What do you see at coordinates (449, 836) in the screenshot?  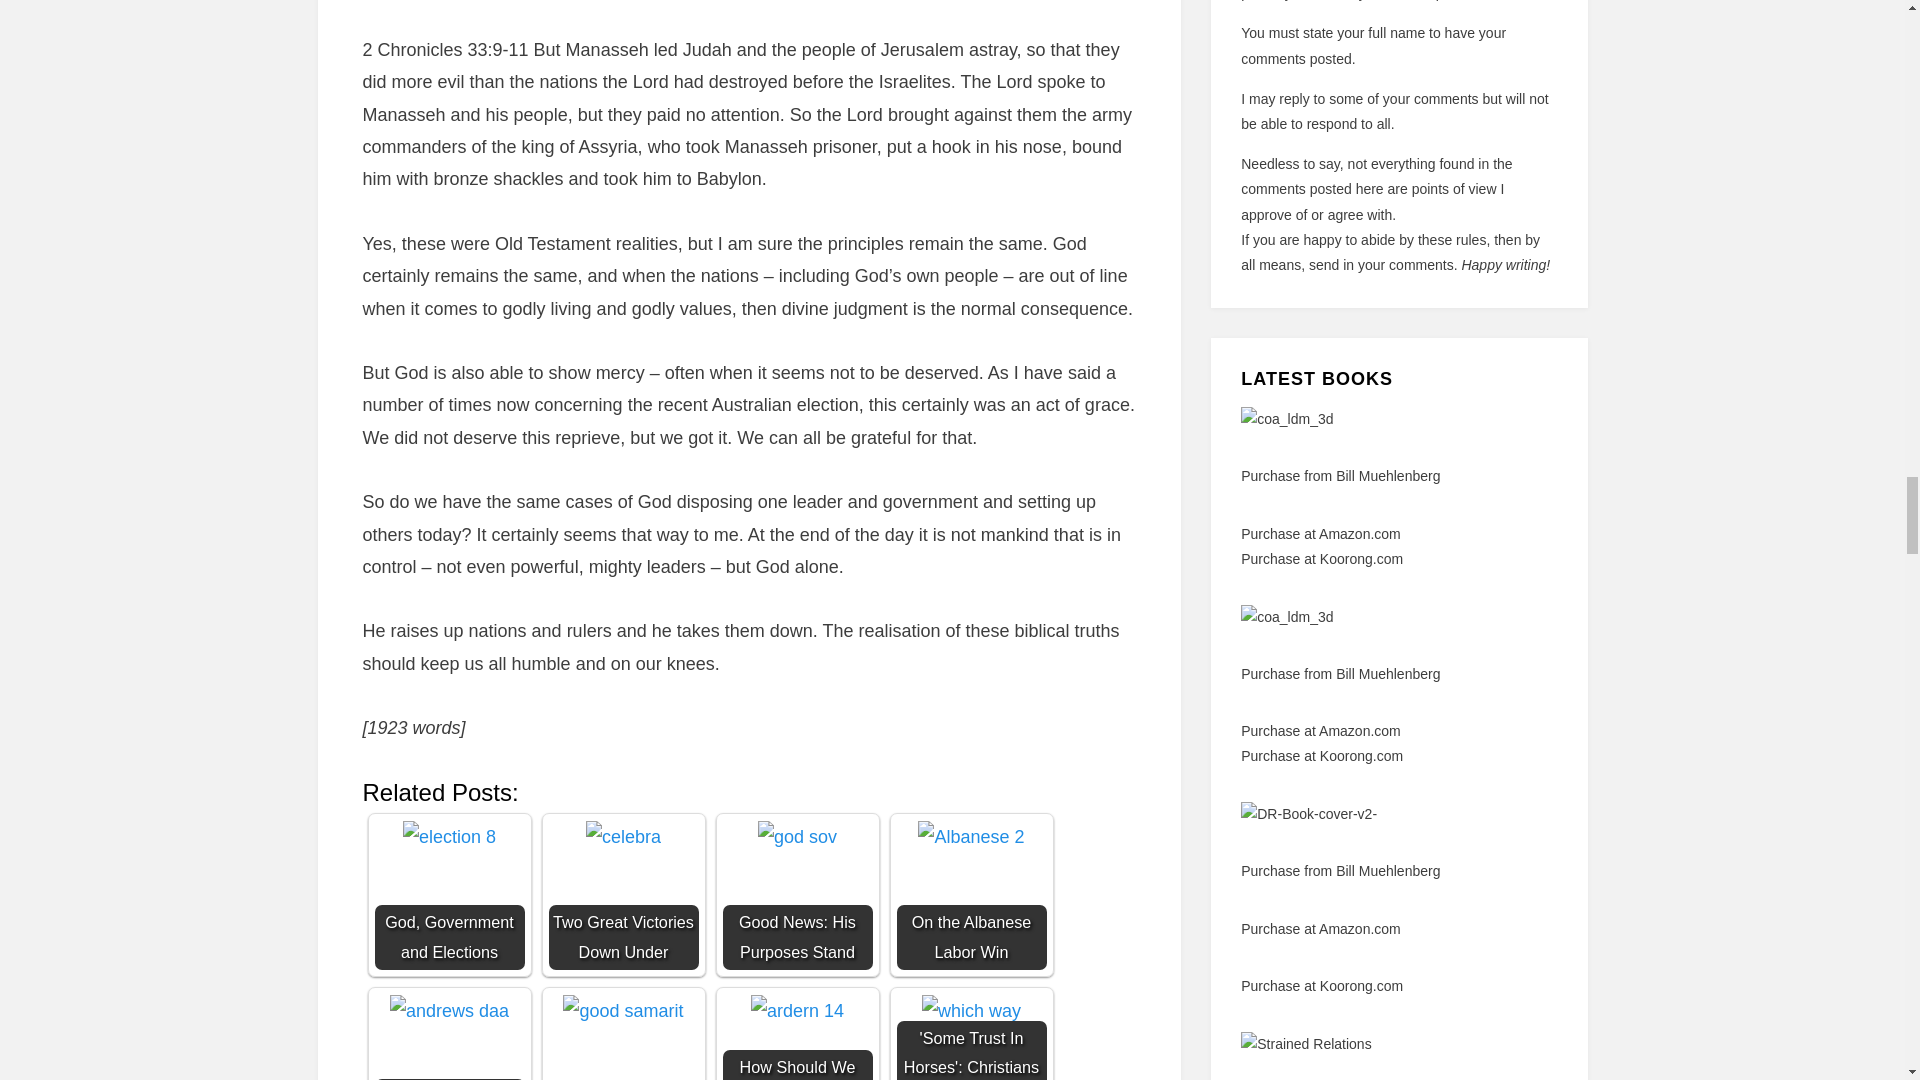 I see `God, Government and Elections` at bounding box center [449, 836].